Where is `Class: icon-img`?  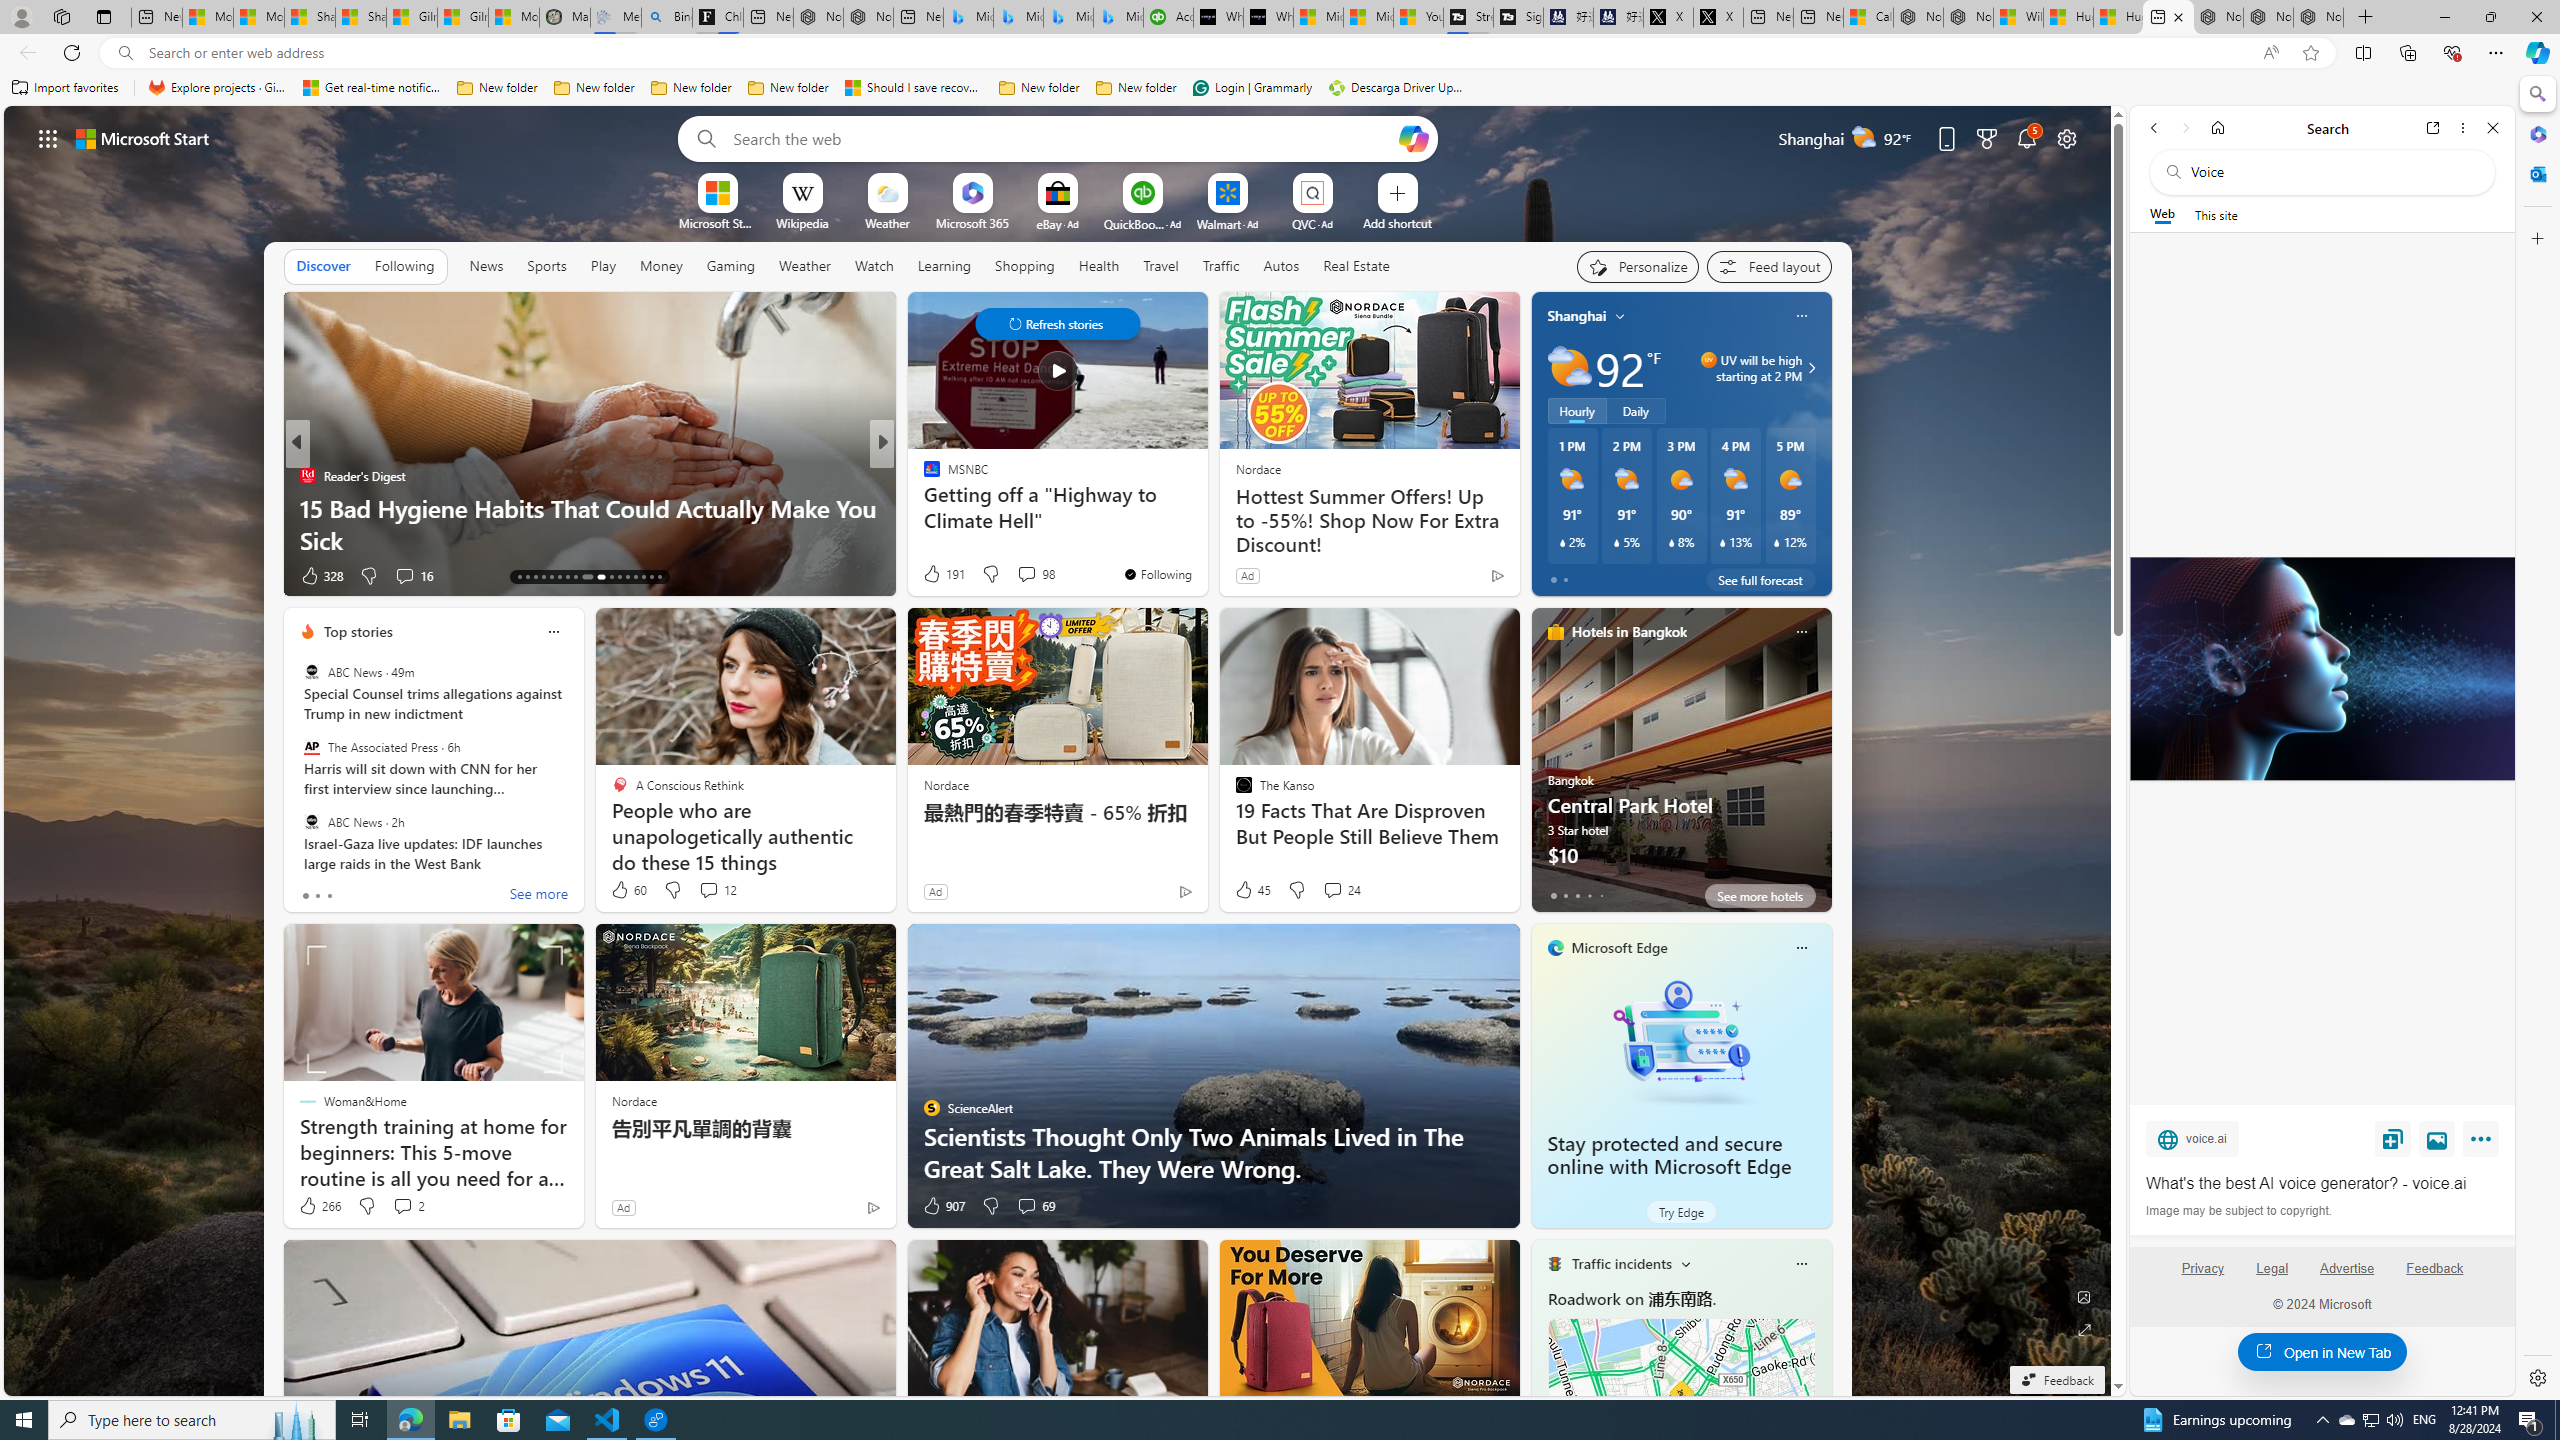
Class: icon-img is located at coordinates (1800, 1263).